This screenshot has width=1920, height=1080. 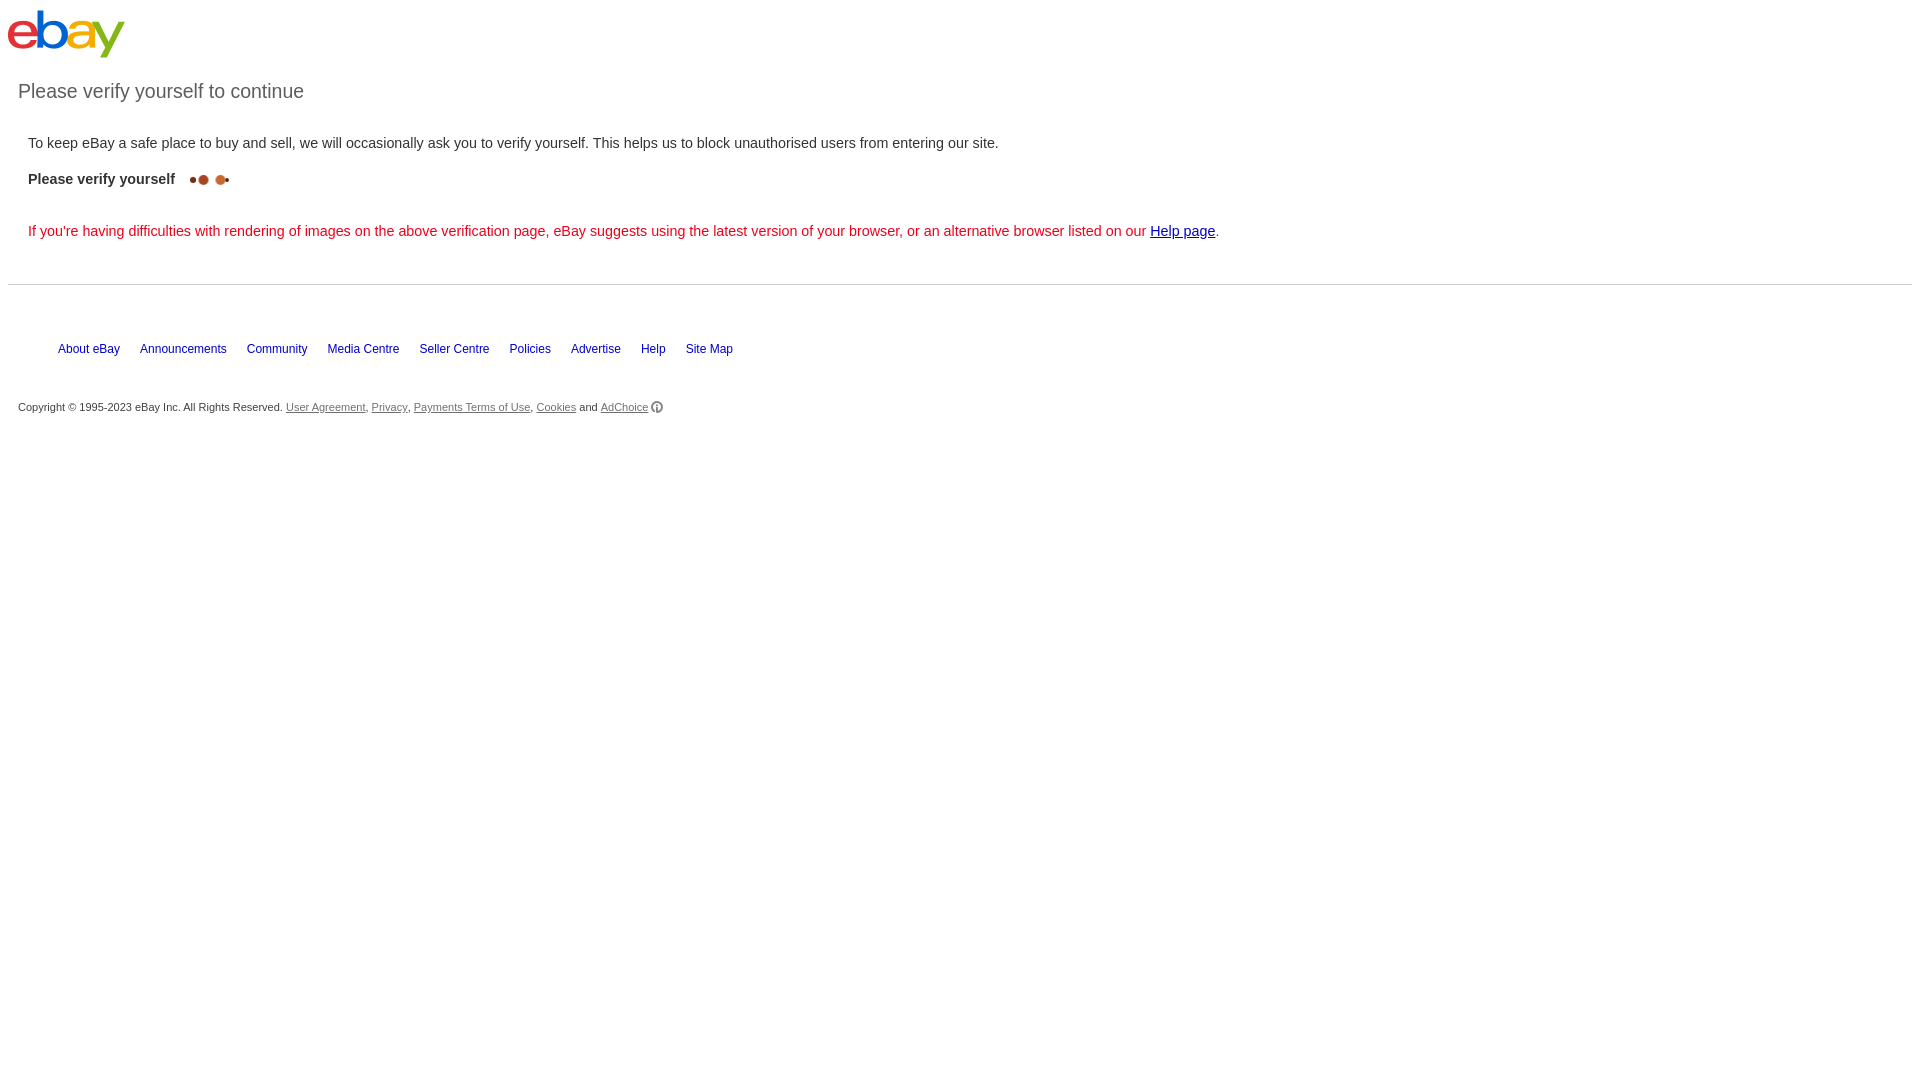 What do you see at coordinates (556, 407) in the screenshot?
I see `Cookies` at bounding box center [556, 407].